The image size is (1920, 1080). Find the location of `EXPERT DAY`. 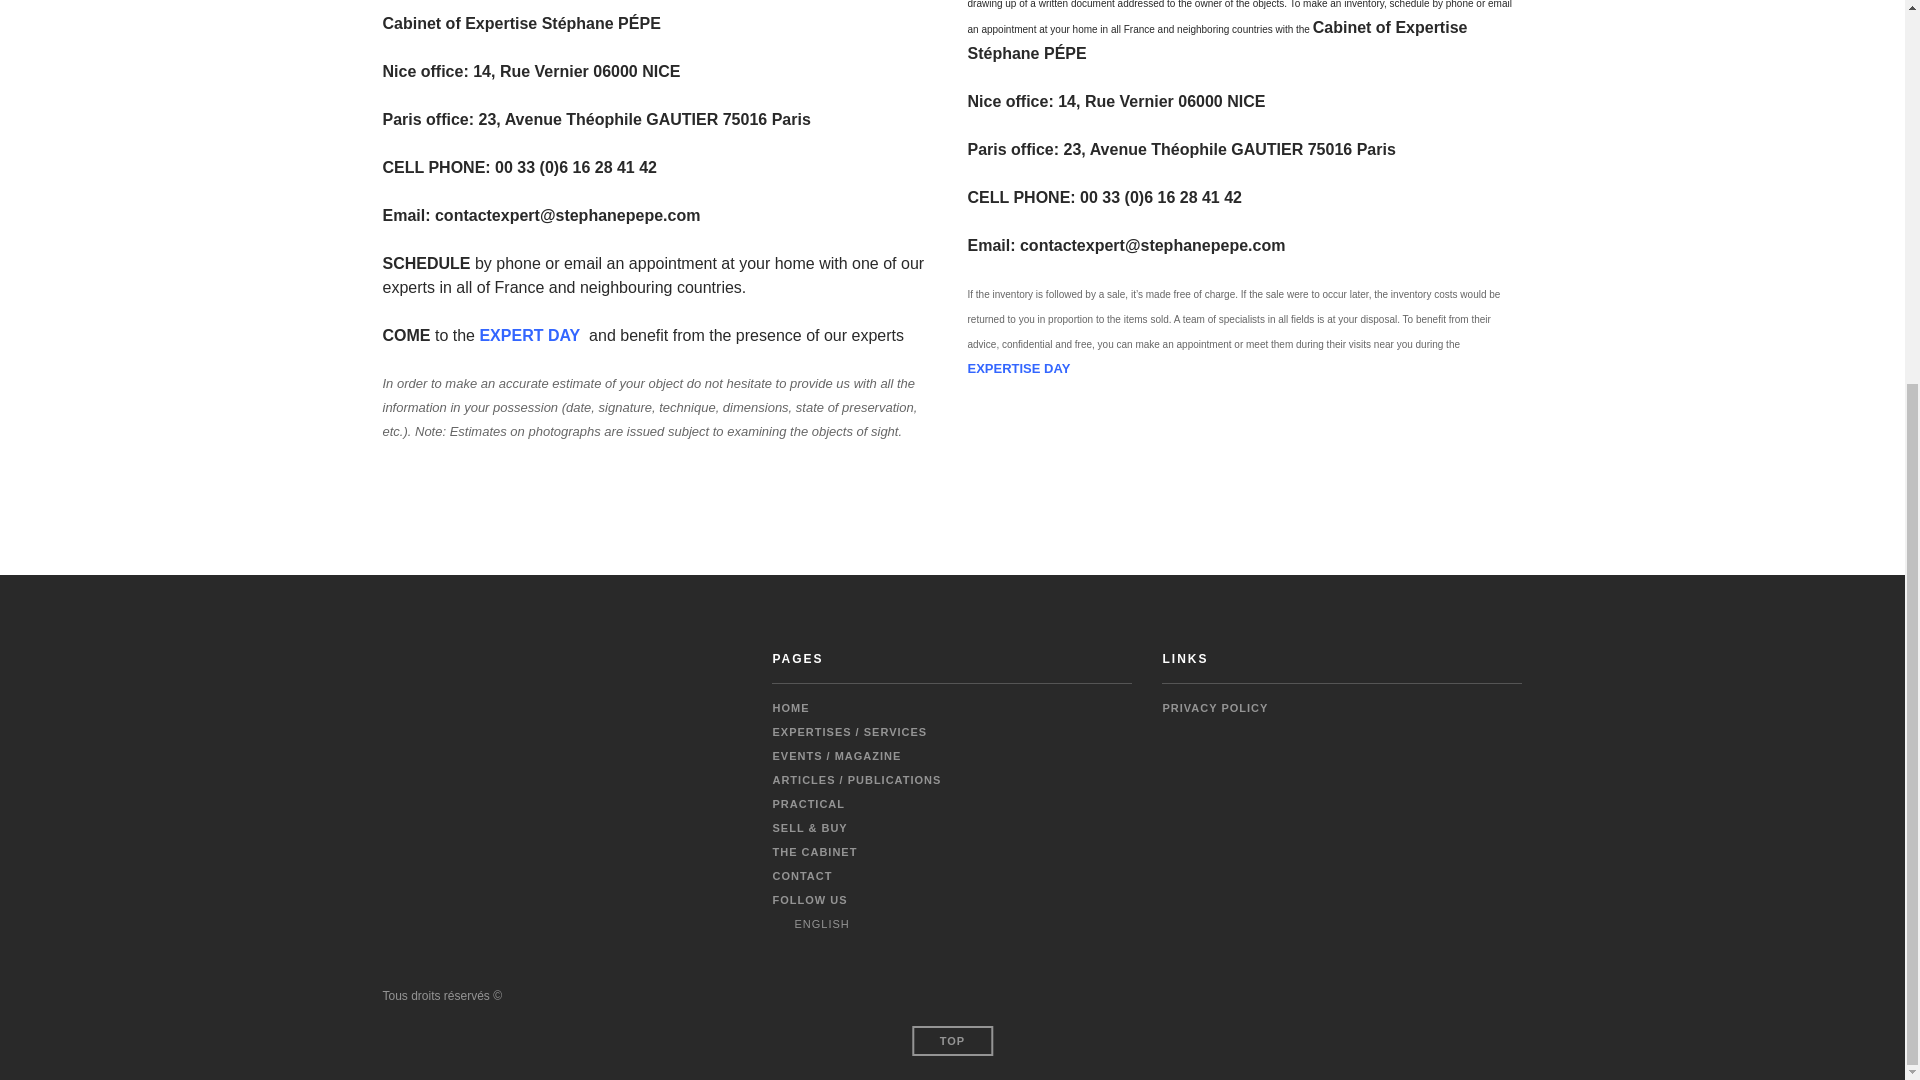

EXPERT DAY is located at coordinates (528, 336).